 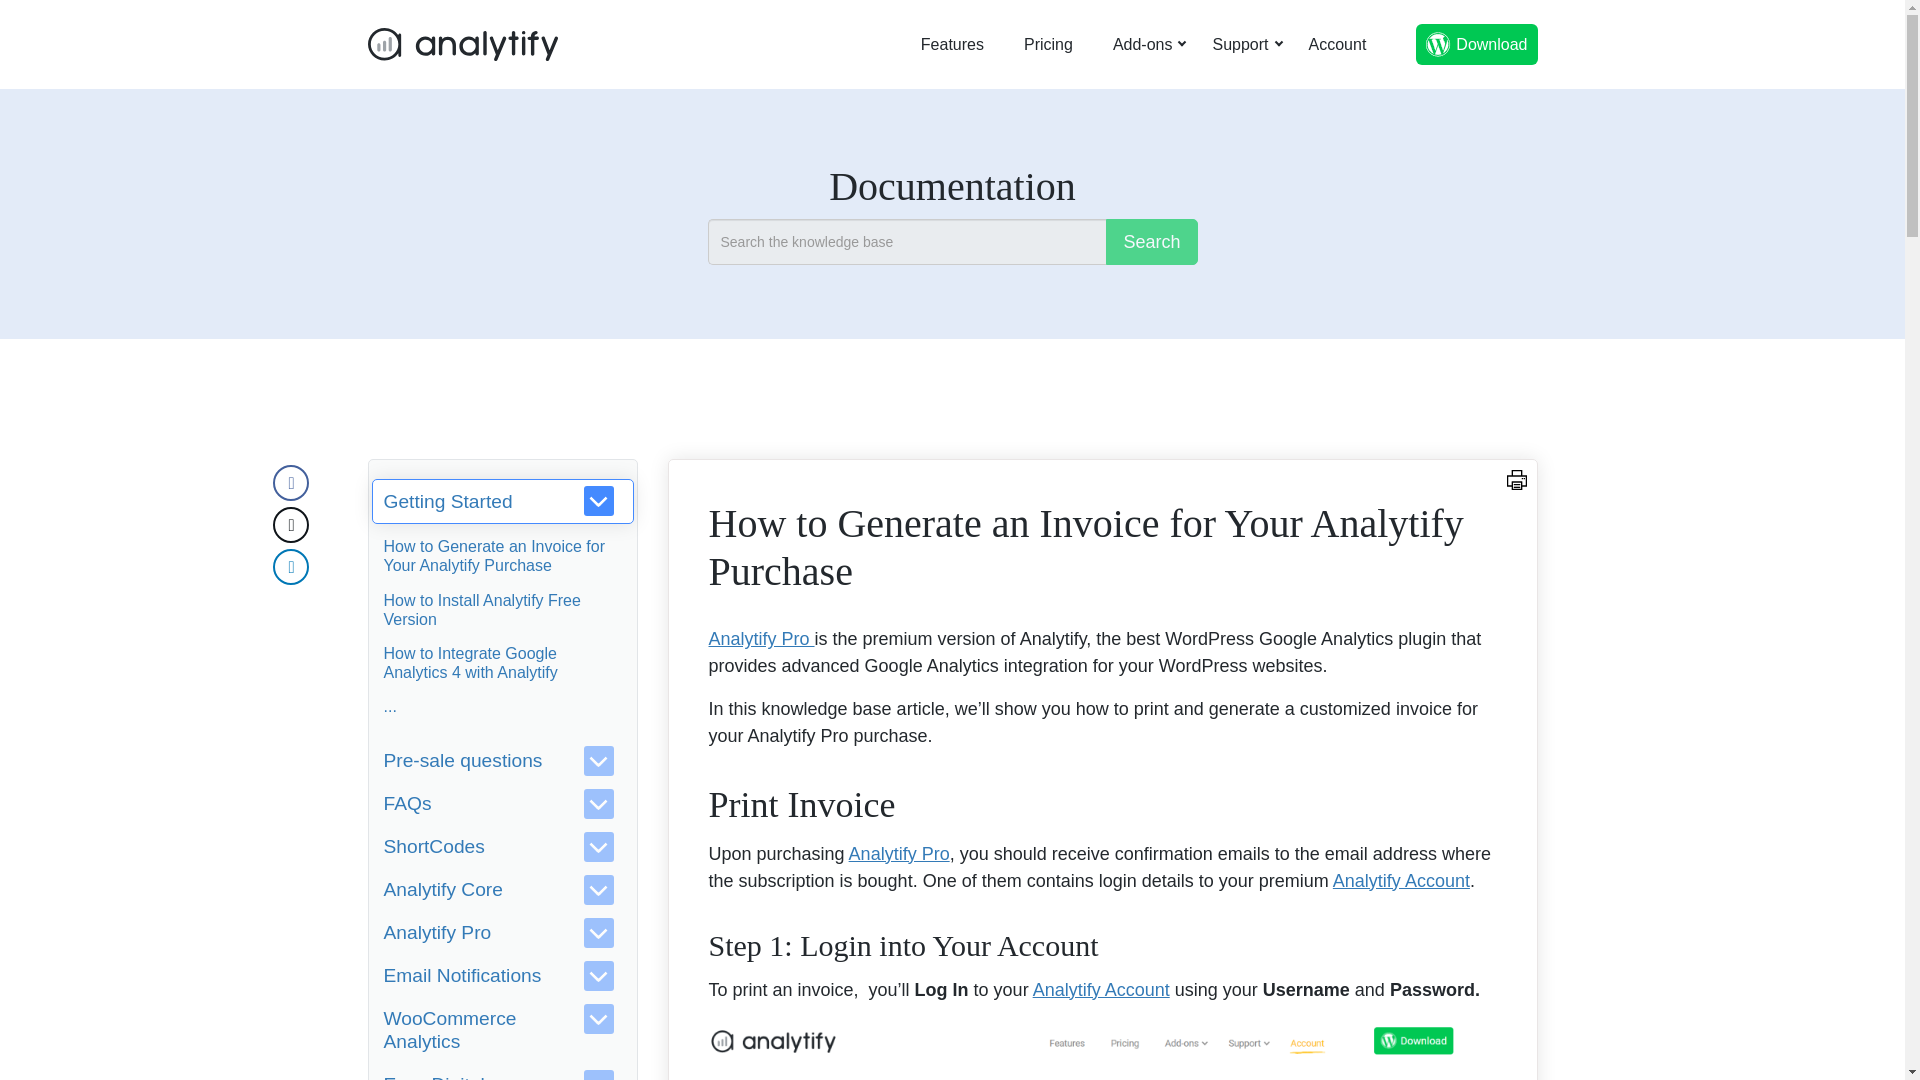 I want to click on Getting Started, so click(x=502, y=501).